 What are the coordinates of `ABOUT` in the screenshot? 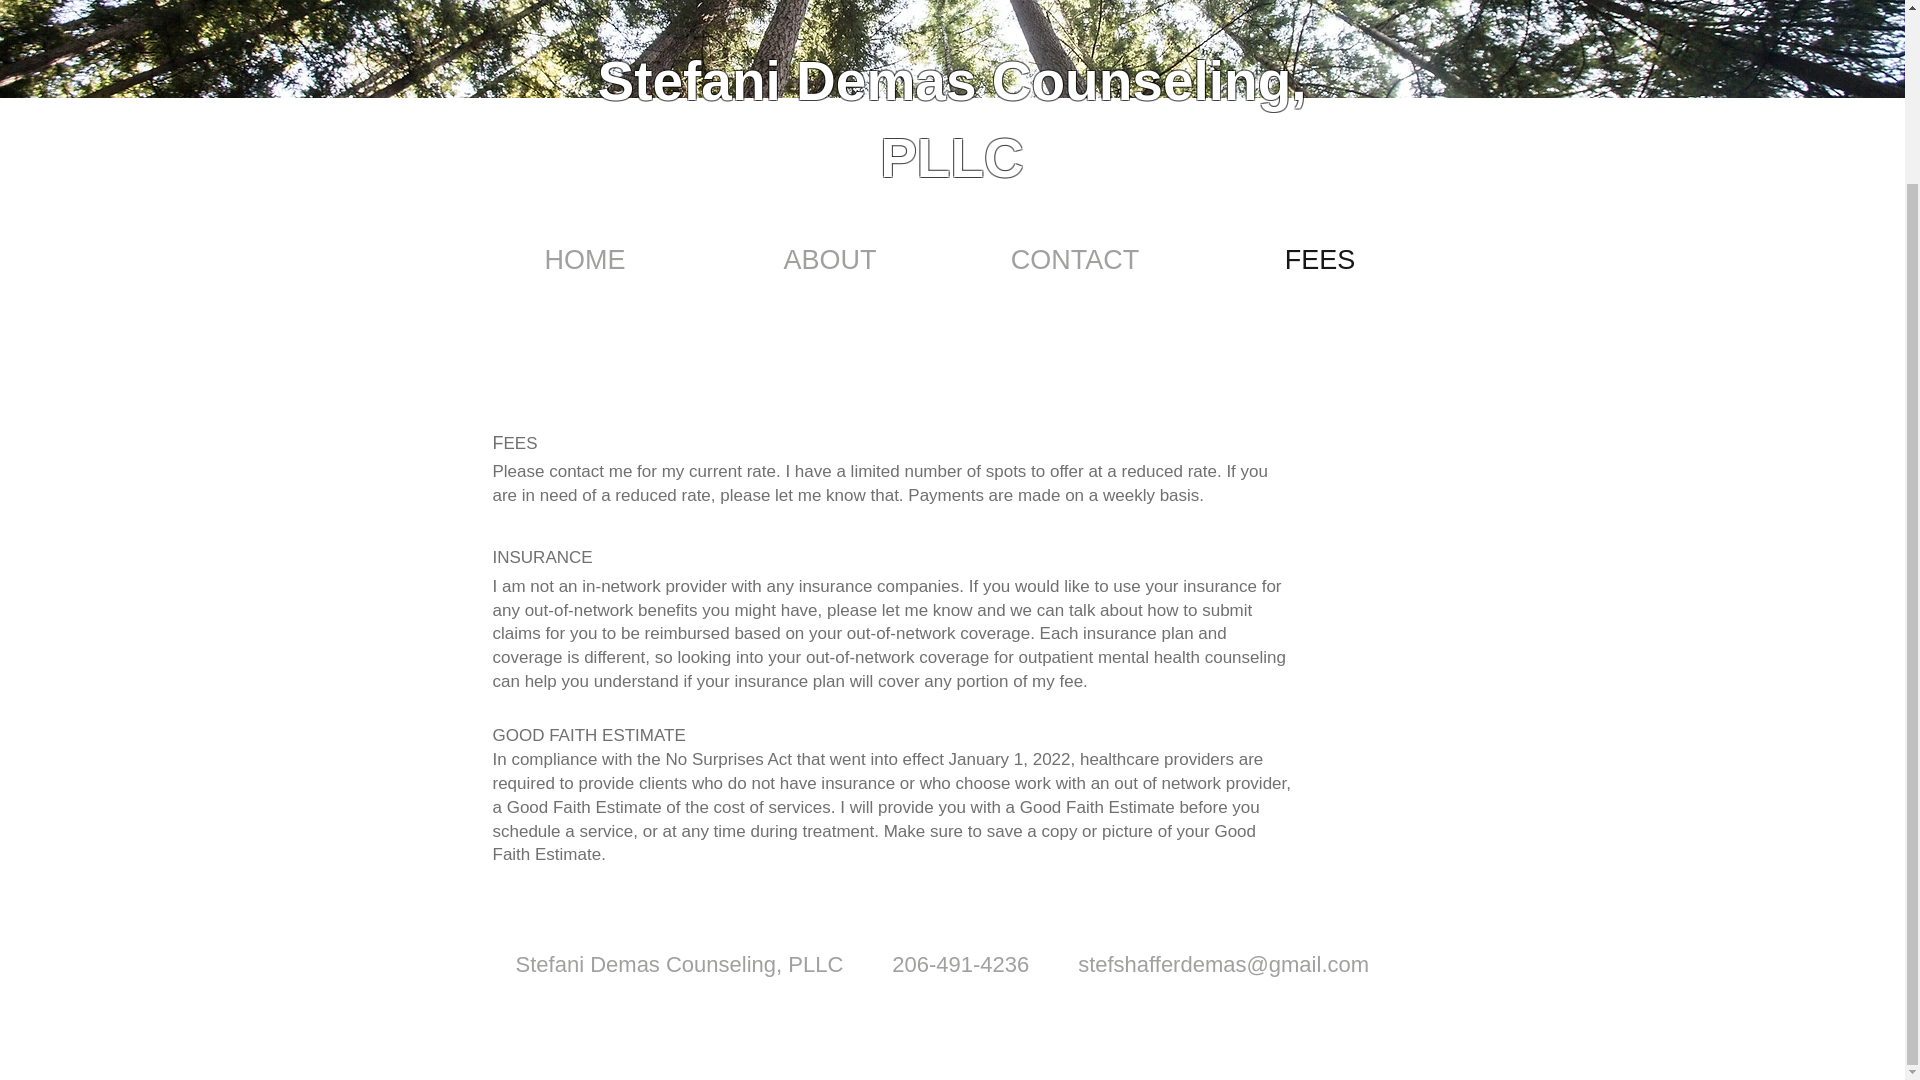 It's located at (830, 257).